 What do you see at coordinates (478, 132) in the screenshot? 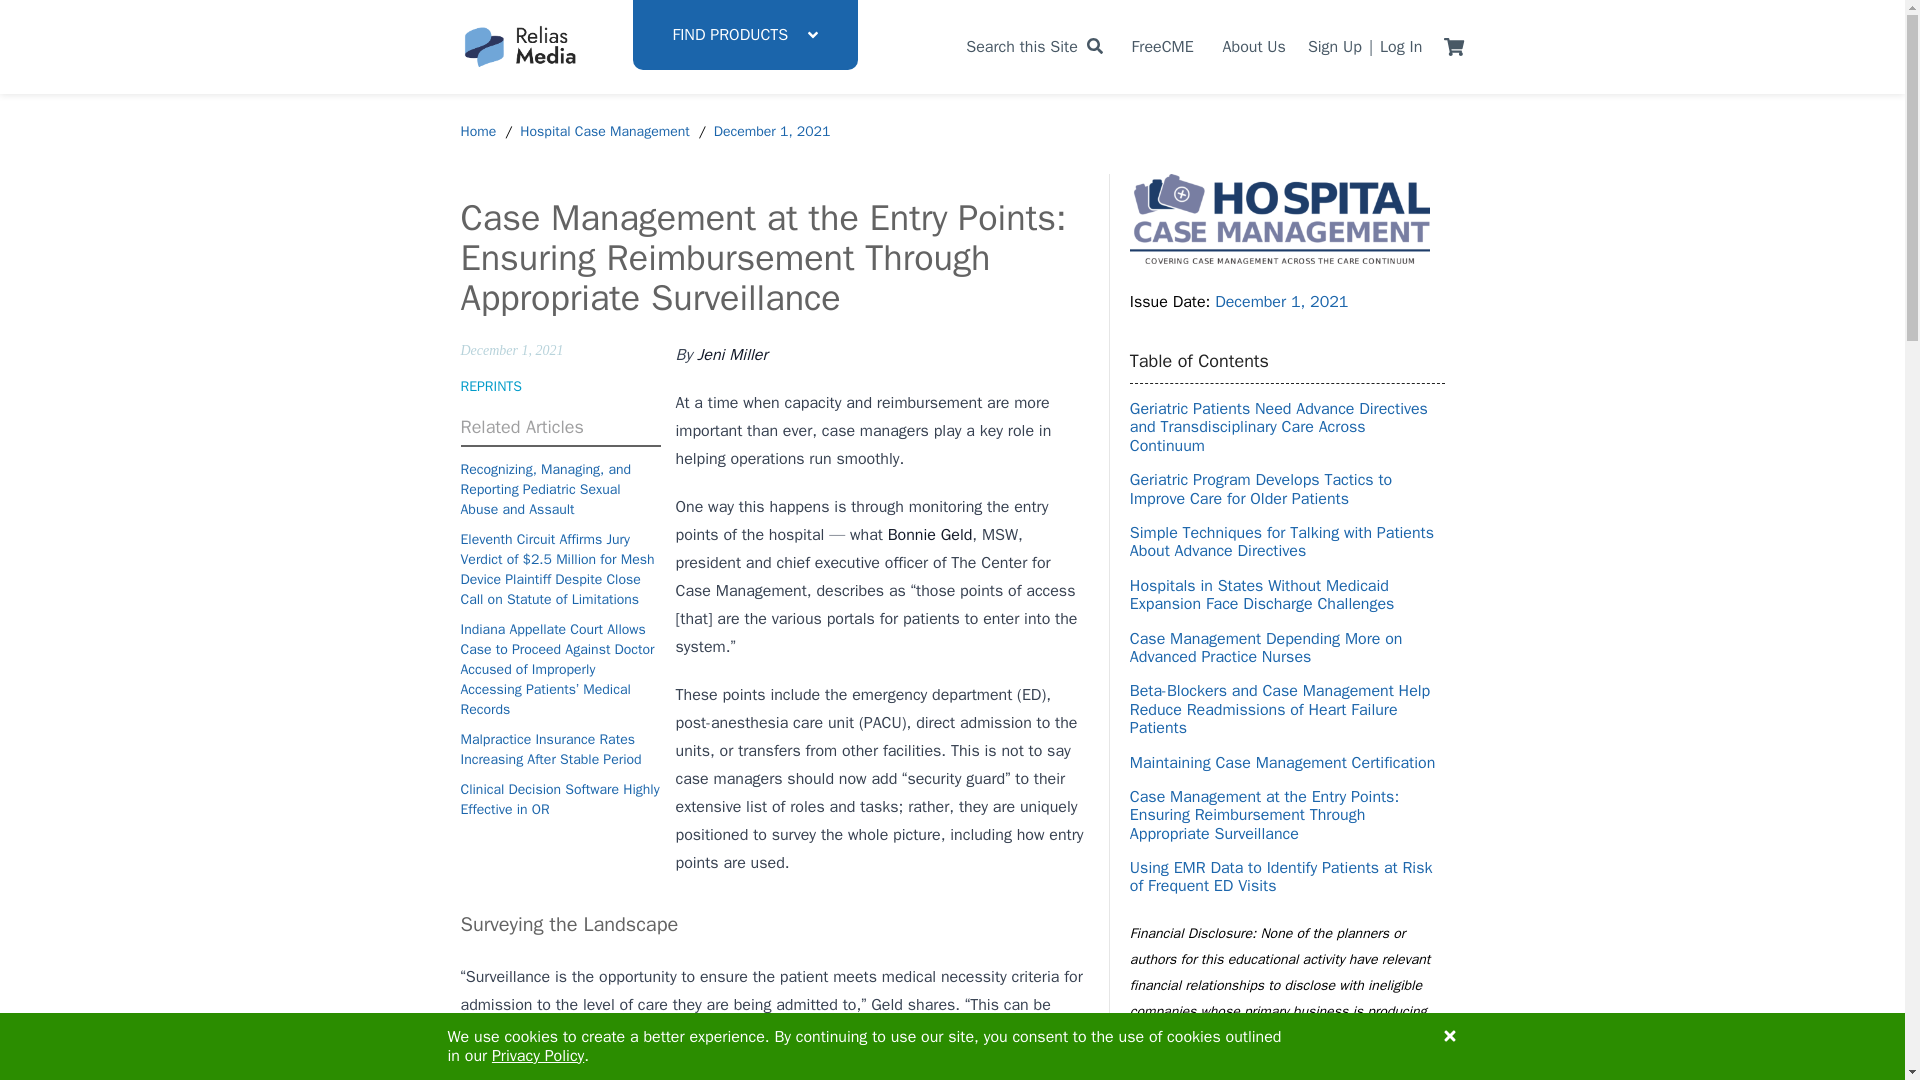
I see `Home` at bounding box center [478, 132].